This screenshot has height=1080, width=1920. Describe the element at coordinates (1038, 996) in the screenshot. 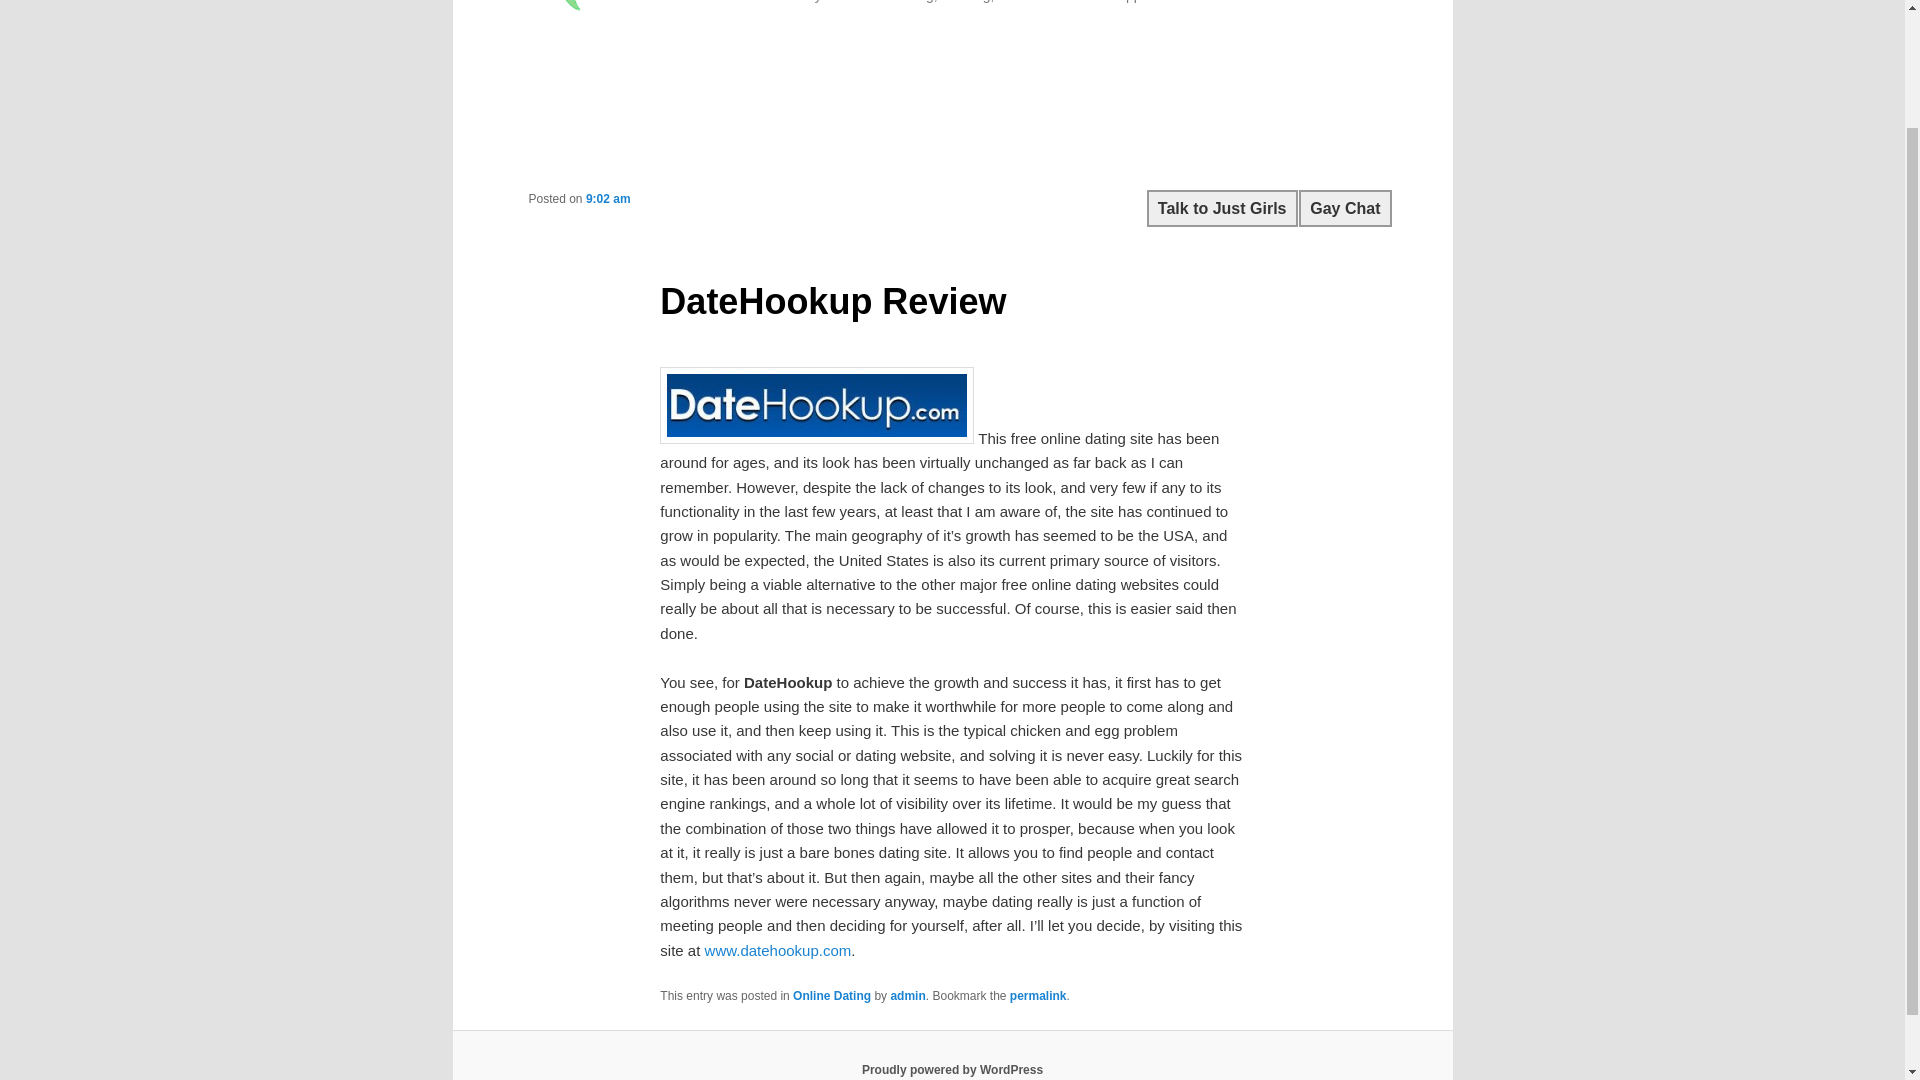

I see `permalink` at that location.